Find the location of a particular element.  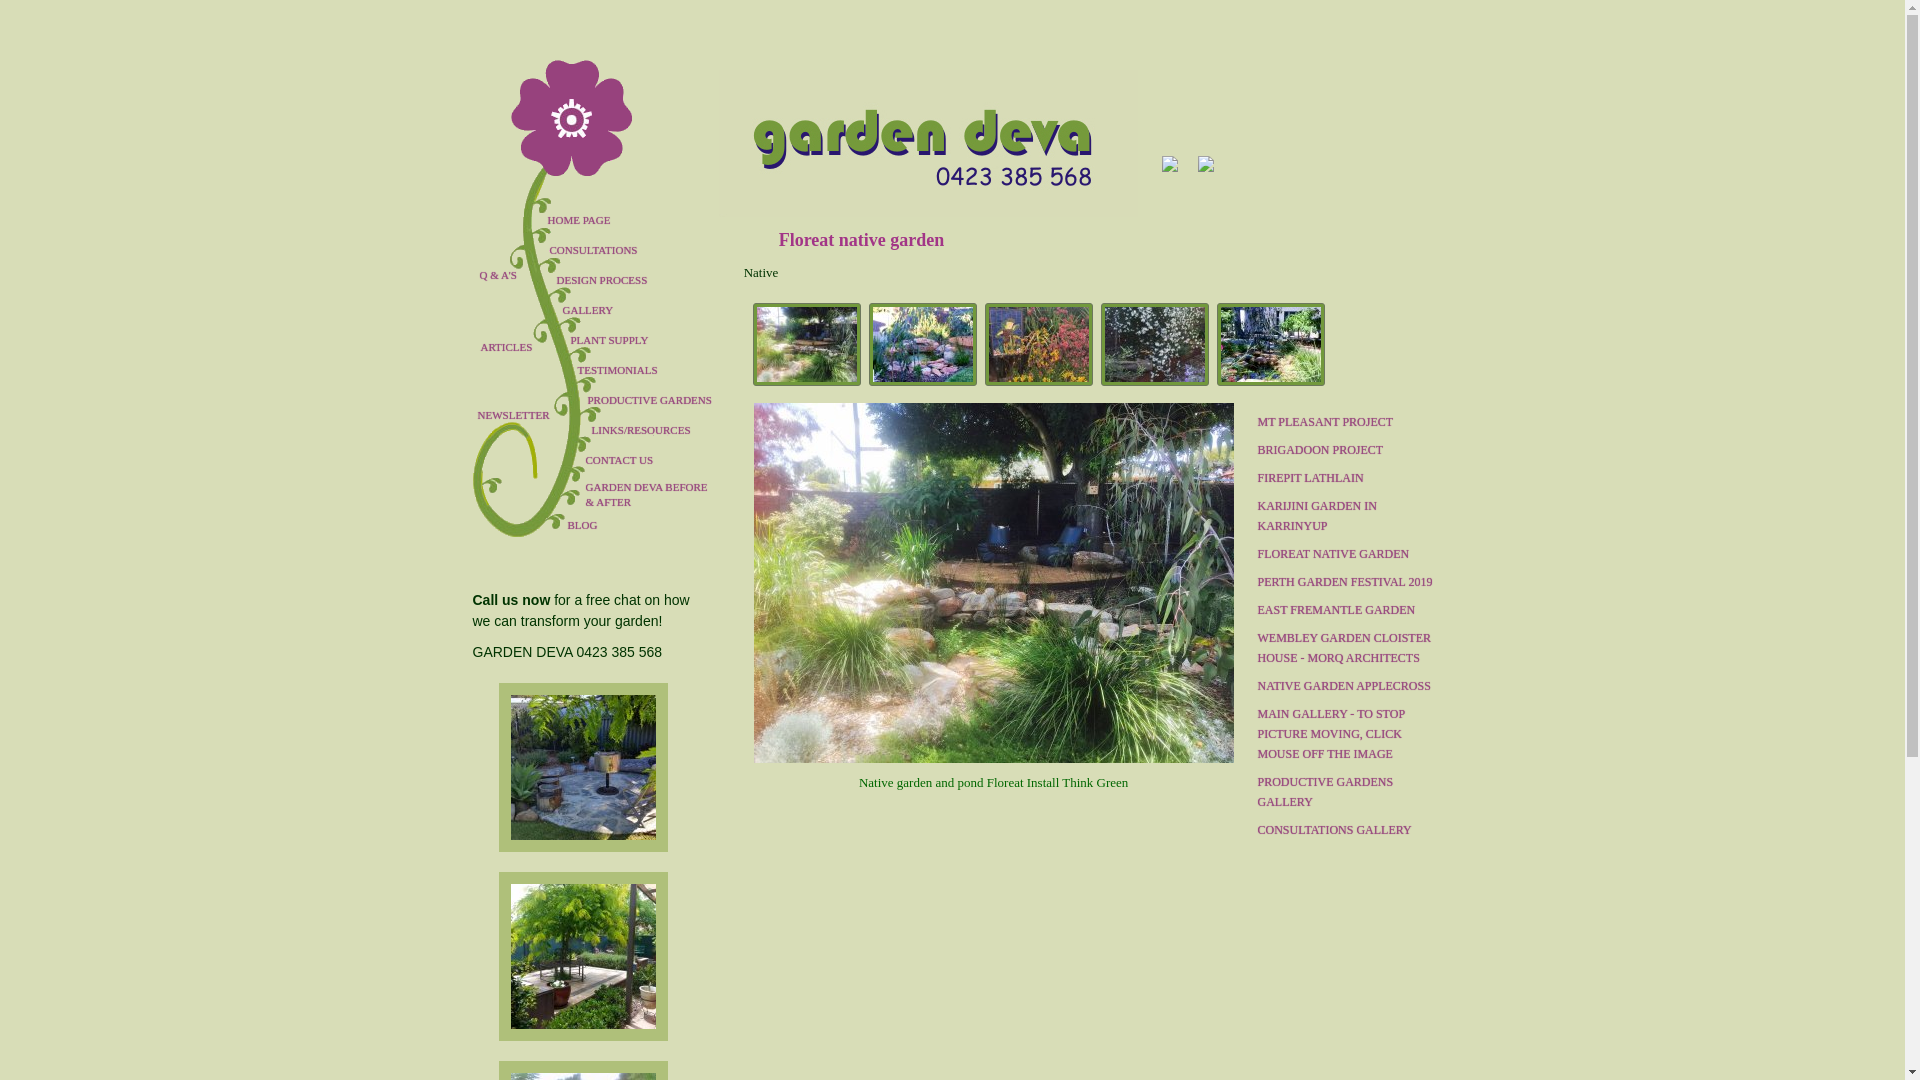

LINKS/RESOURCES is located at coordinates (643, 430).